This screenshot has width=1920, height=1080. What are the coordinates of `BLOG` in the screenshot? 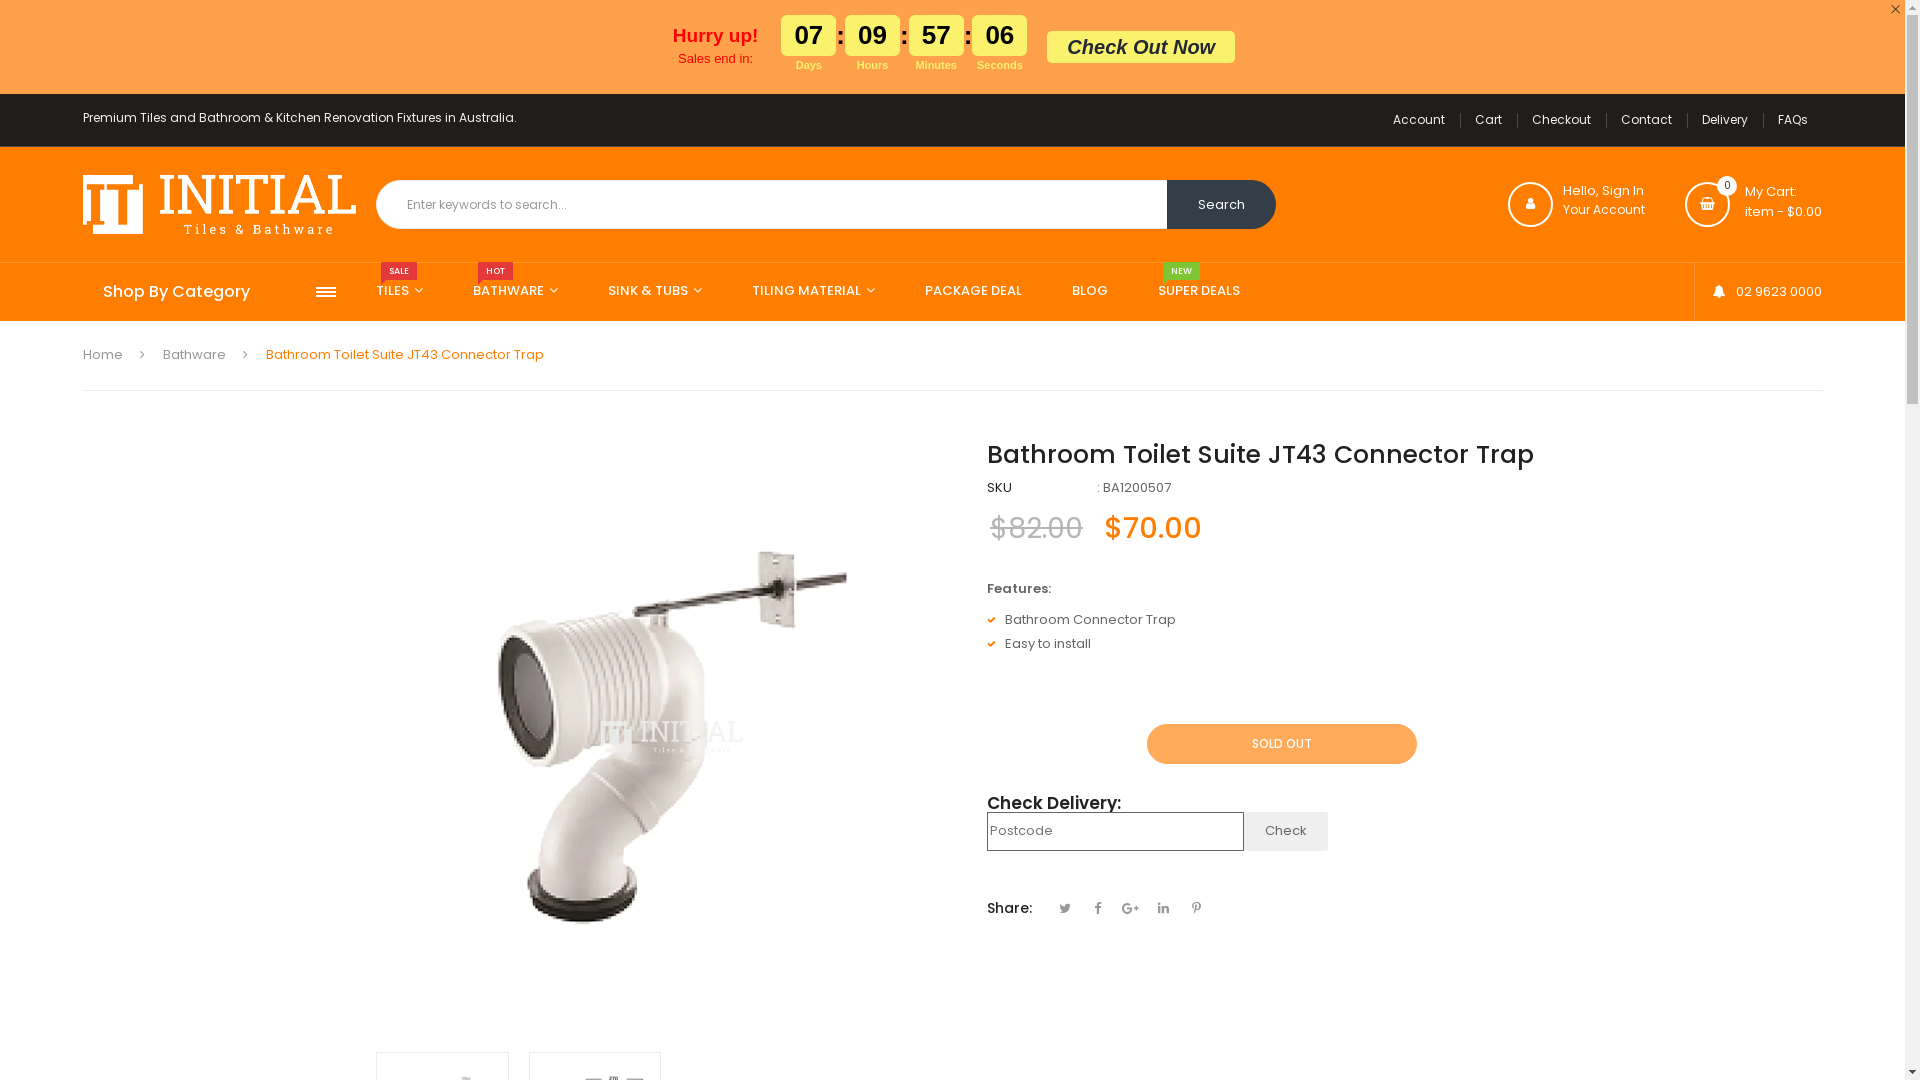 It's located at (1090, 292).